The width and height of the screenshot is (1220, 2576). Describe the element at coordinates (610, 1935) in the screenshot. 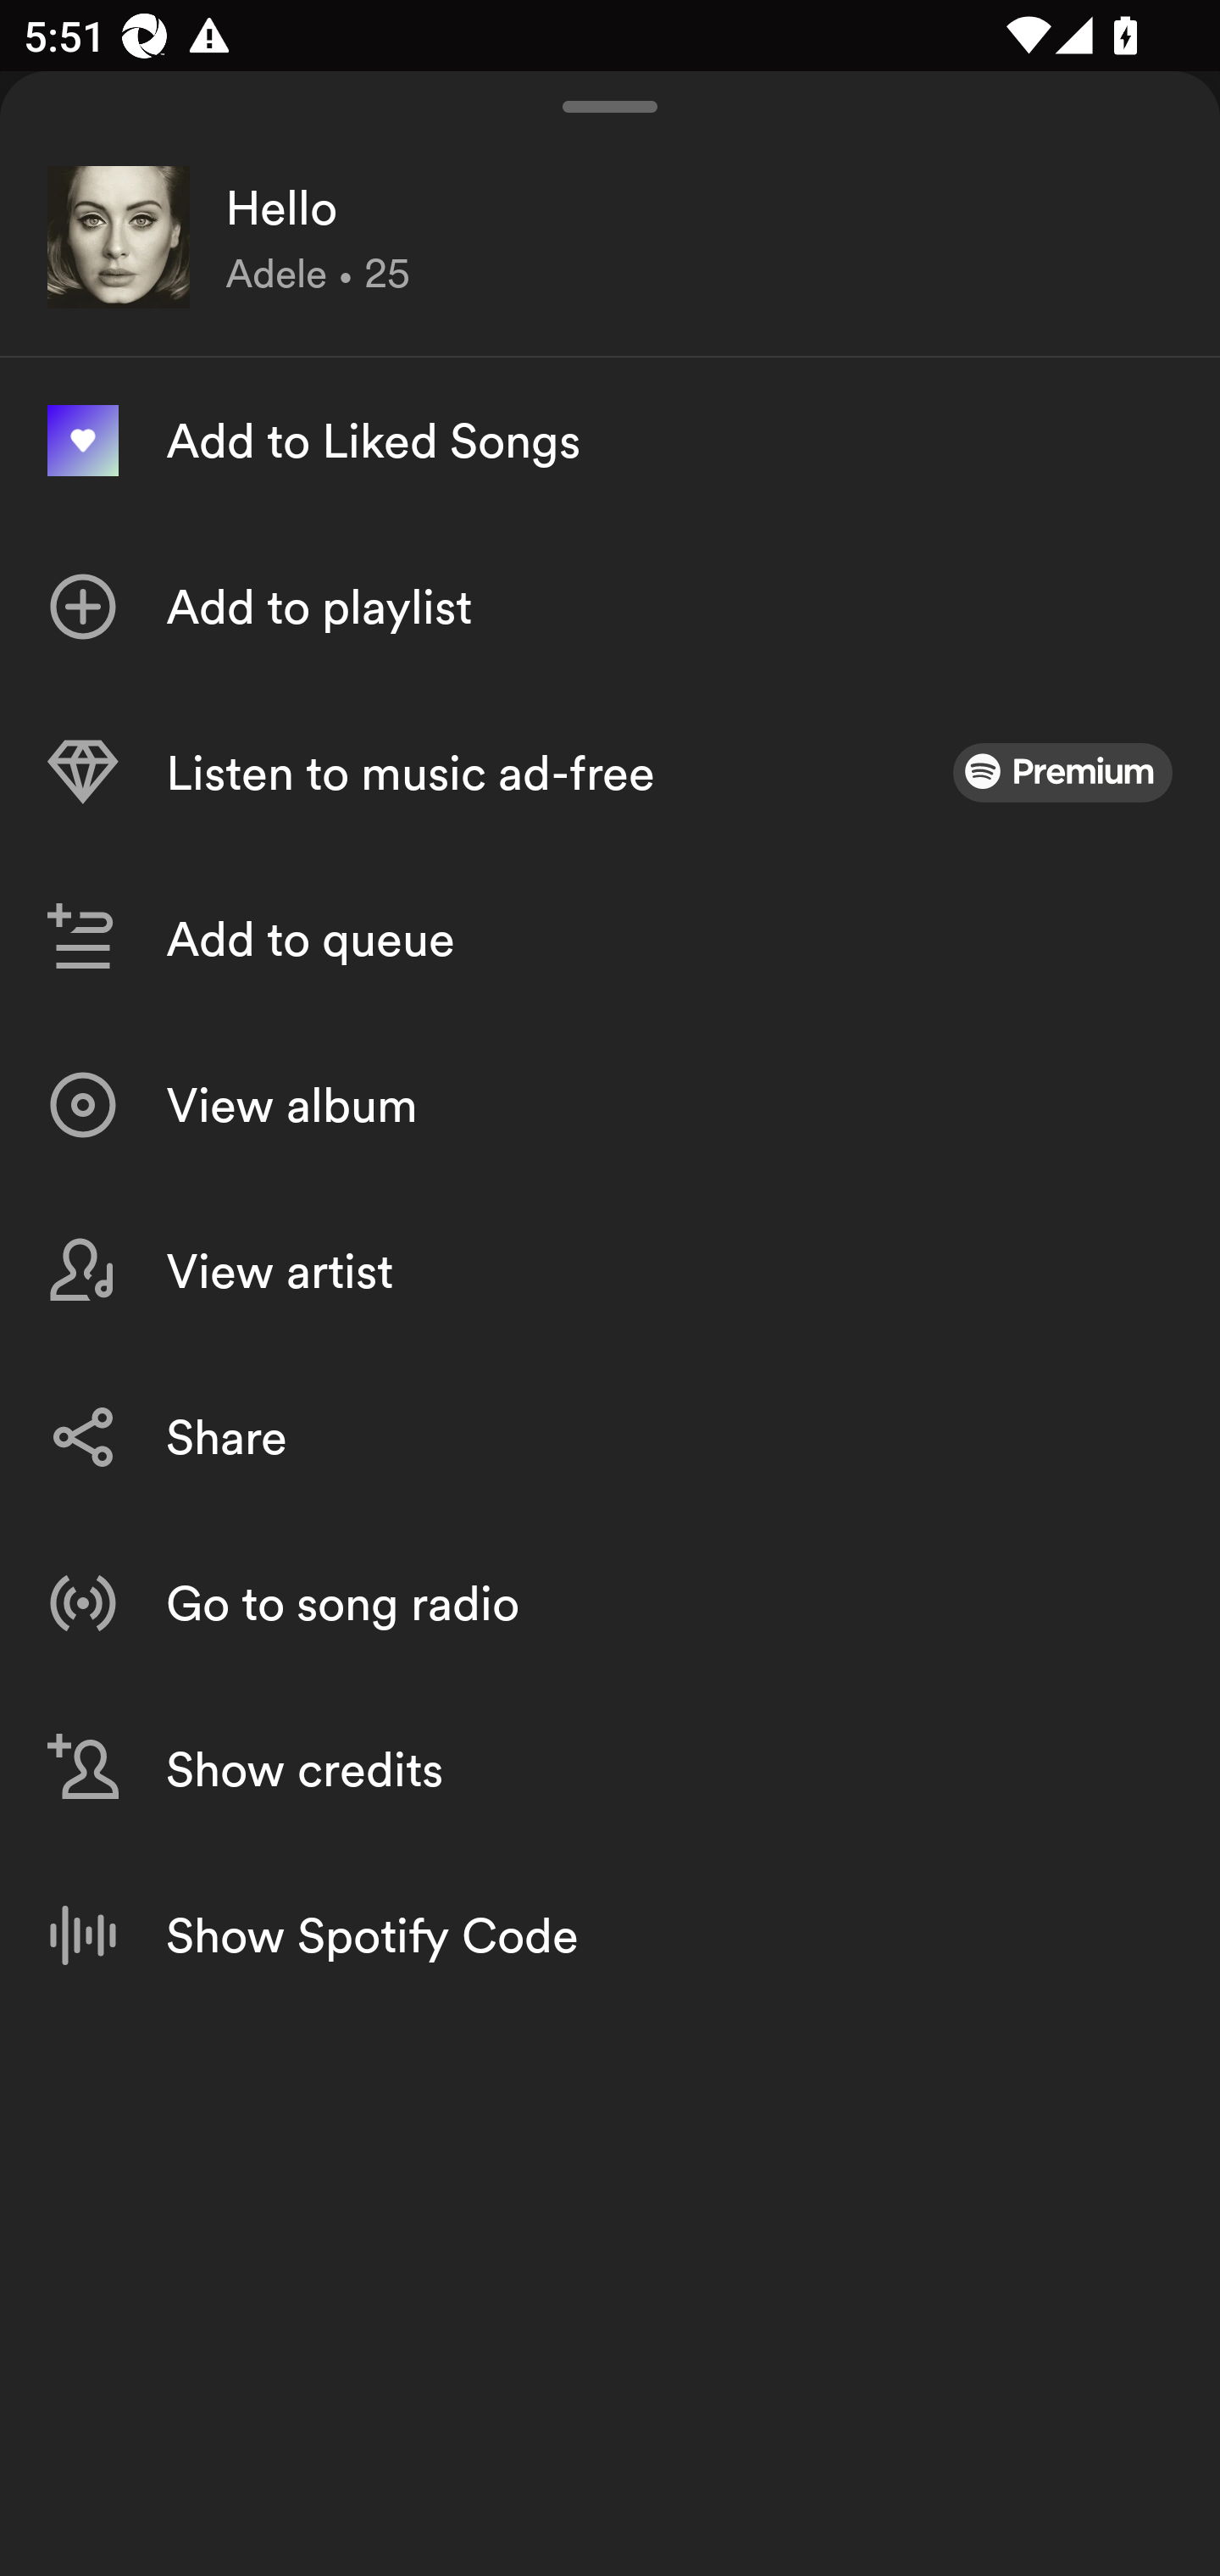

I see `Show Spotify Code` at that location.